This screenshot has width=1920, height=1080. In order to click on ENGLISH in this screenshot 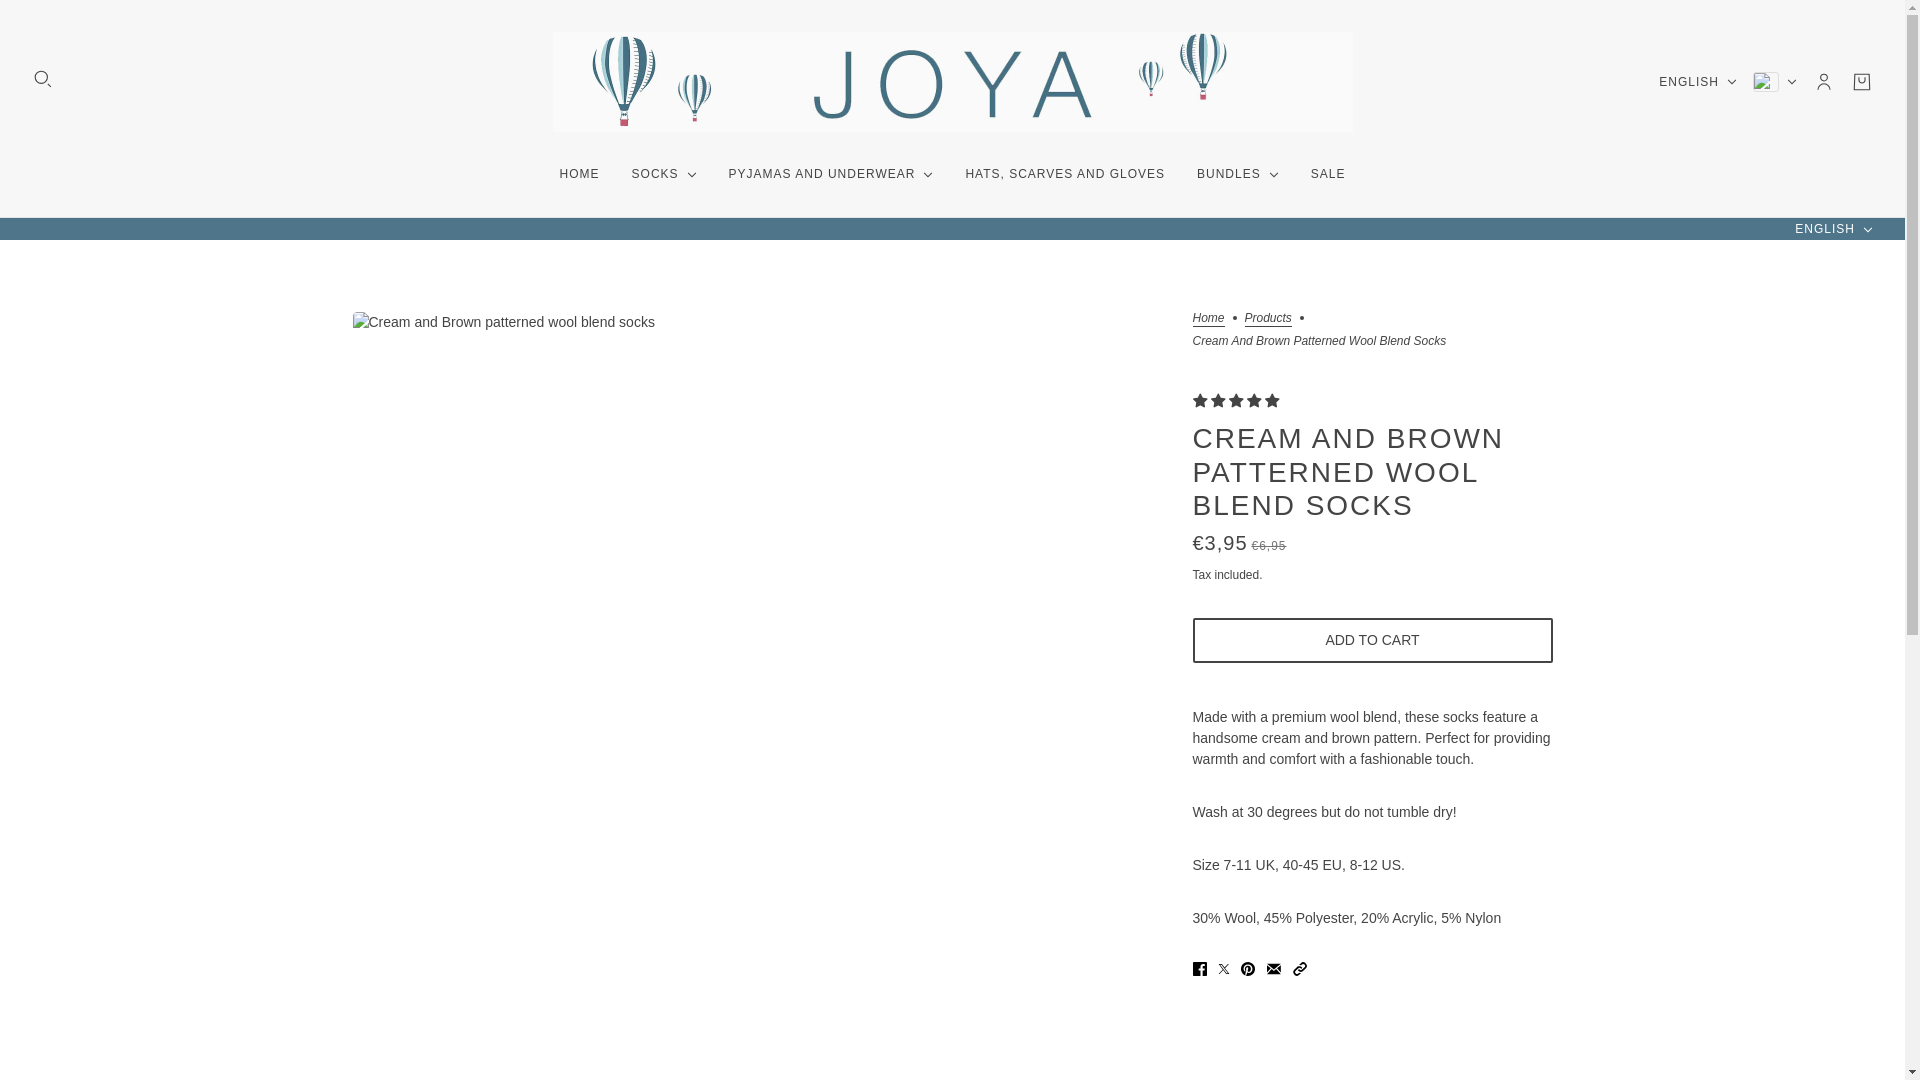, I will do `click(1834, 229)`.